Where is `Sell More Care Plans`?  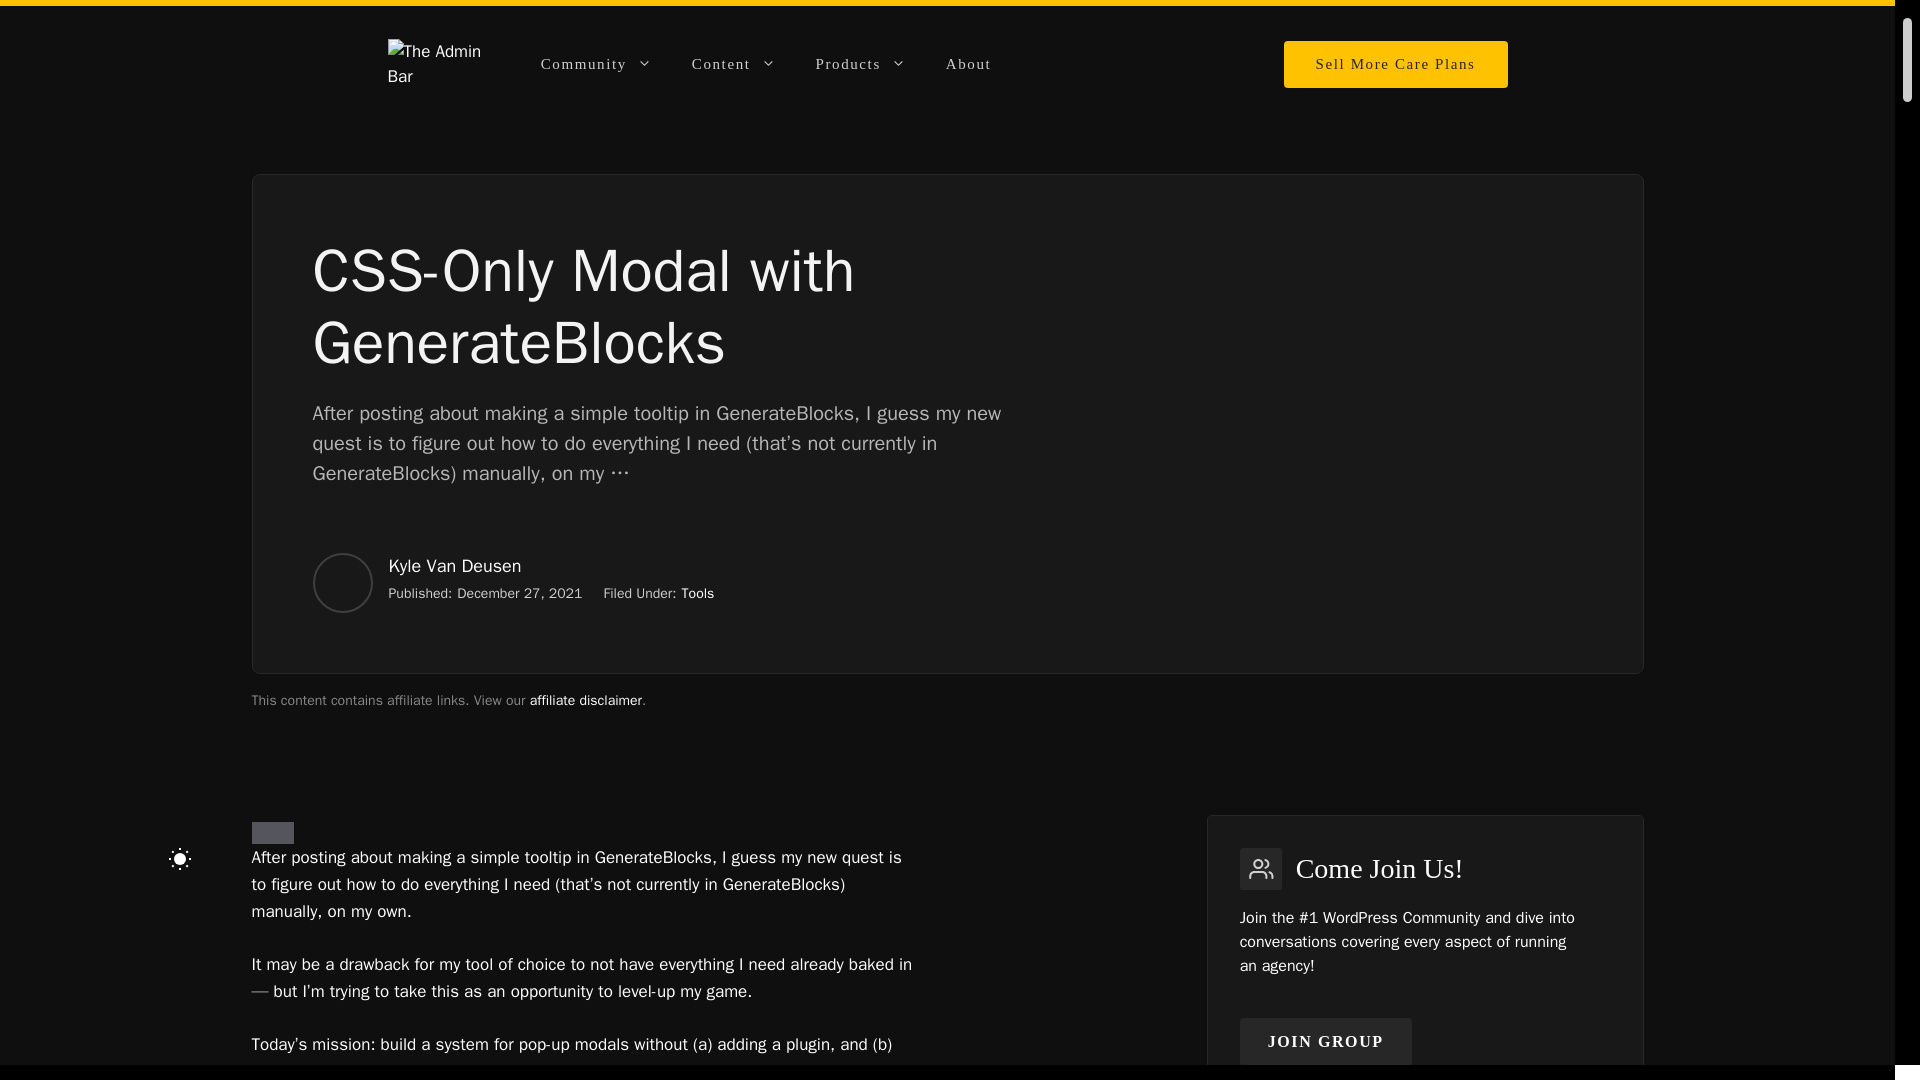
Sell More Care Plans is located at coordinates (1396, 63).